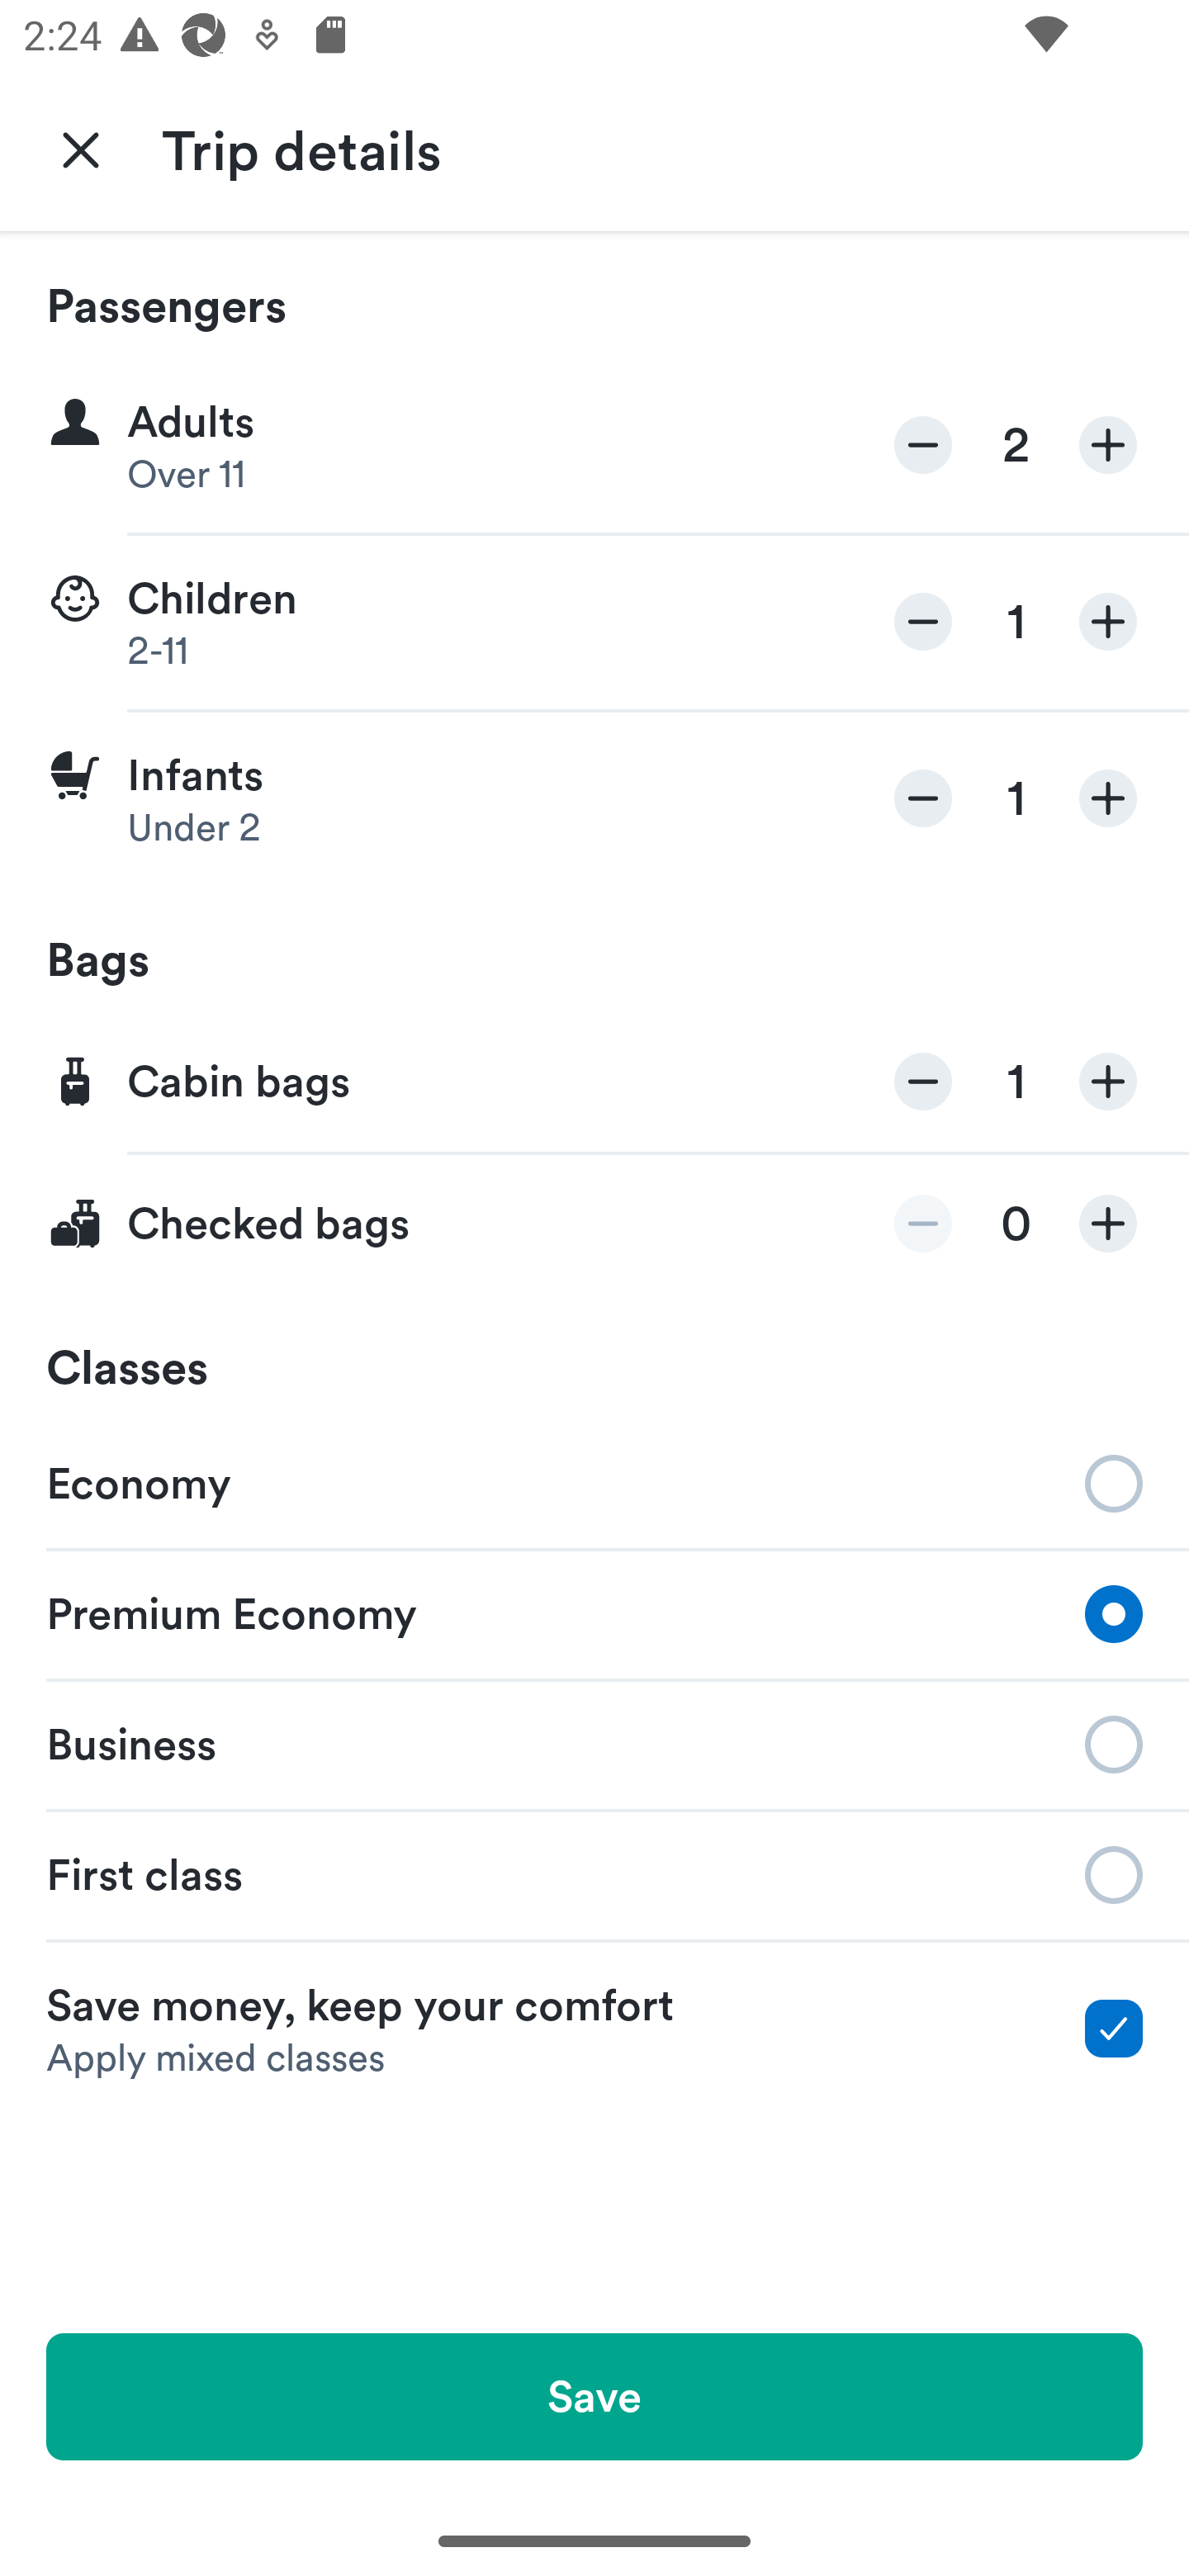  I want to click on First class, so click(594, 1875).